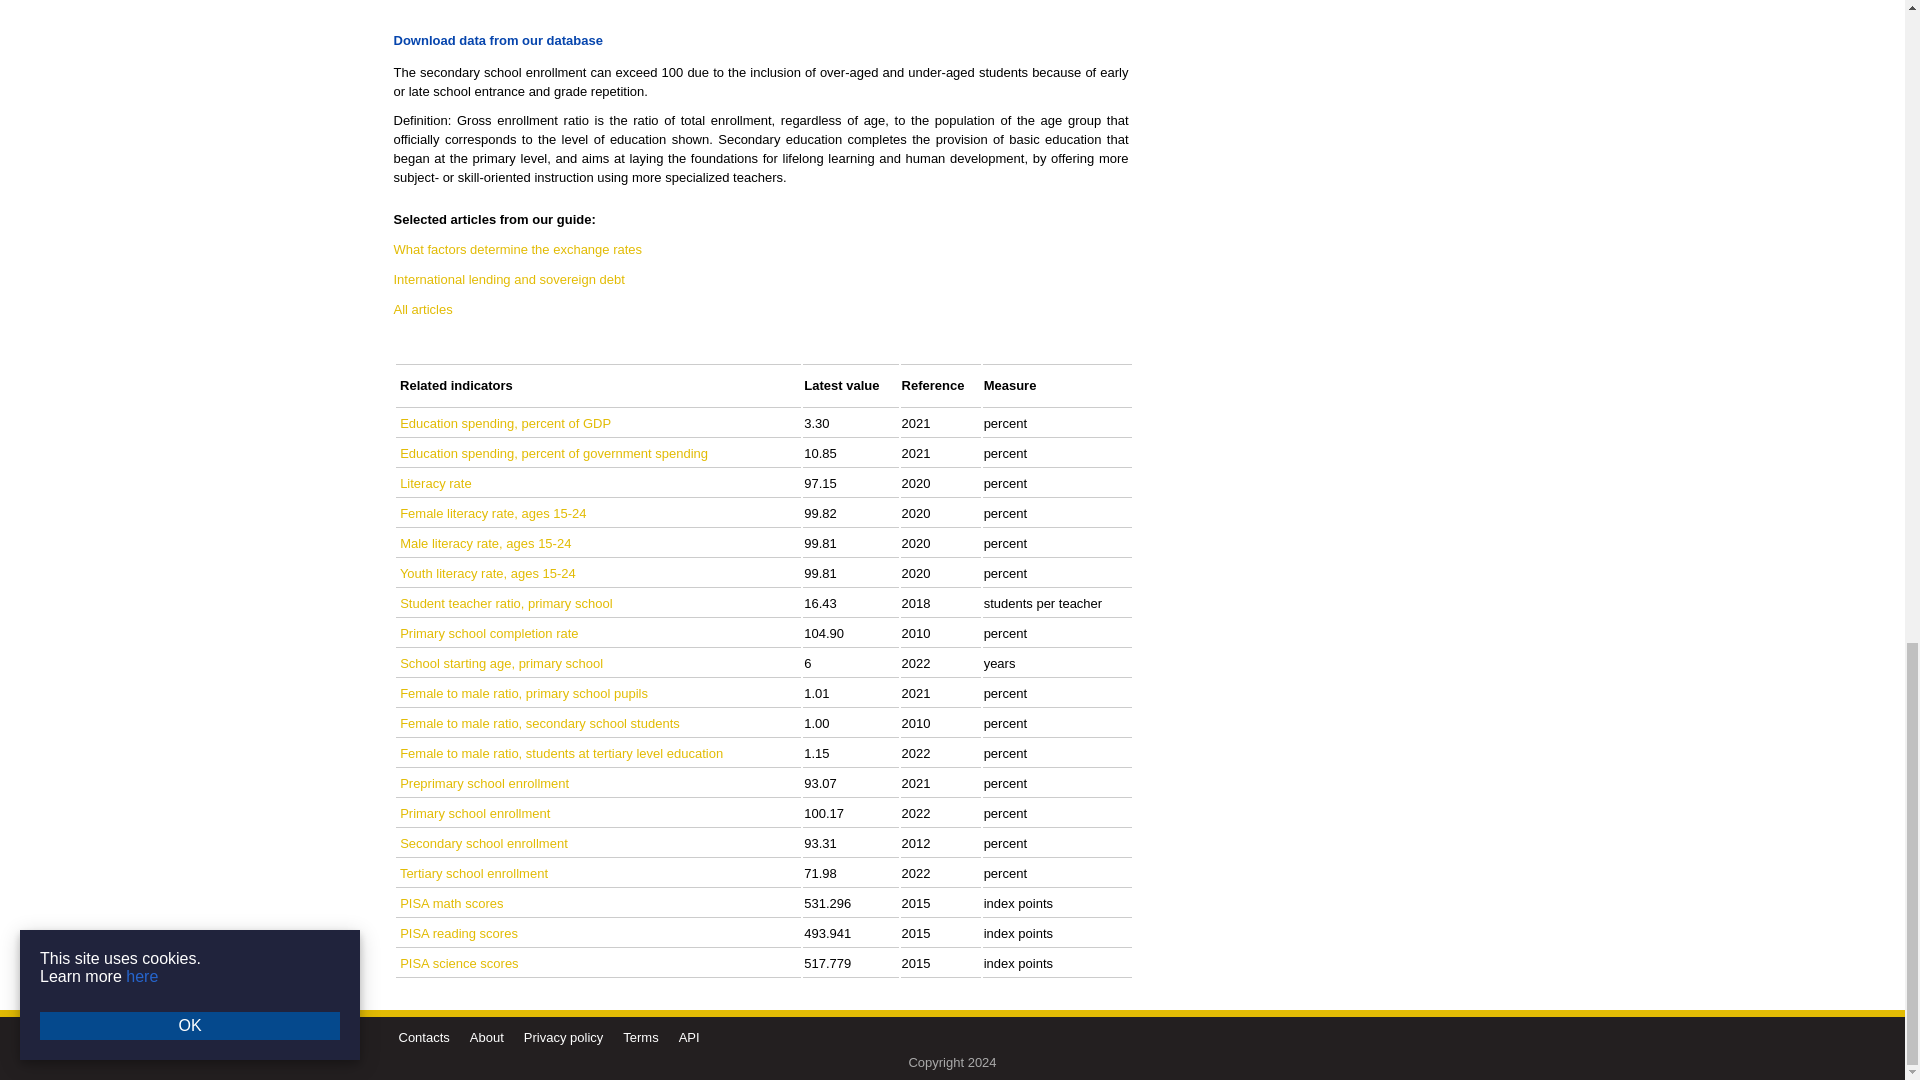  What do you see at coordinates (518, 249) in the screenshot?
I see `What factors determine the exchange rates` at bounding box center [518, 249].